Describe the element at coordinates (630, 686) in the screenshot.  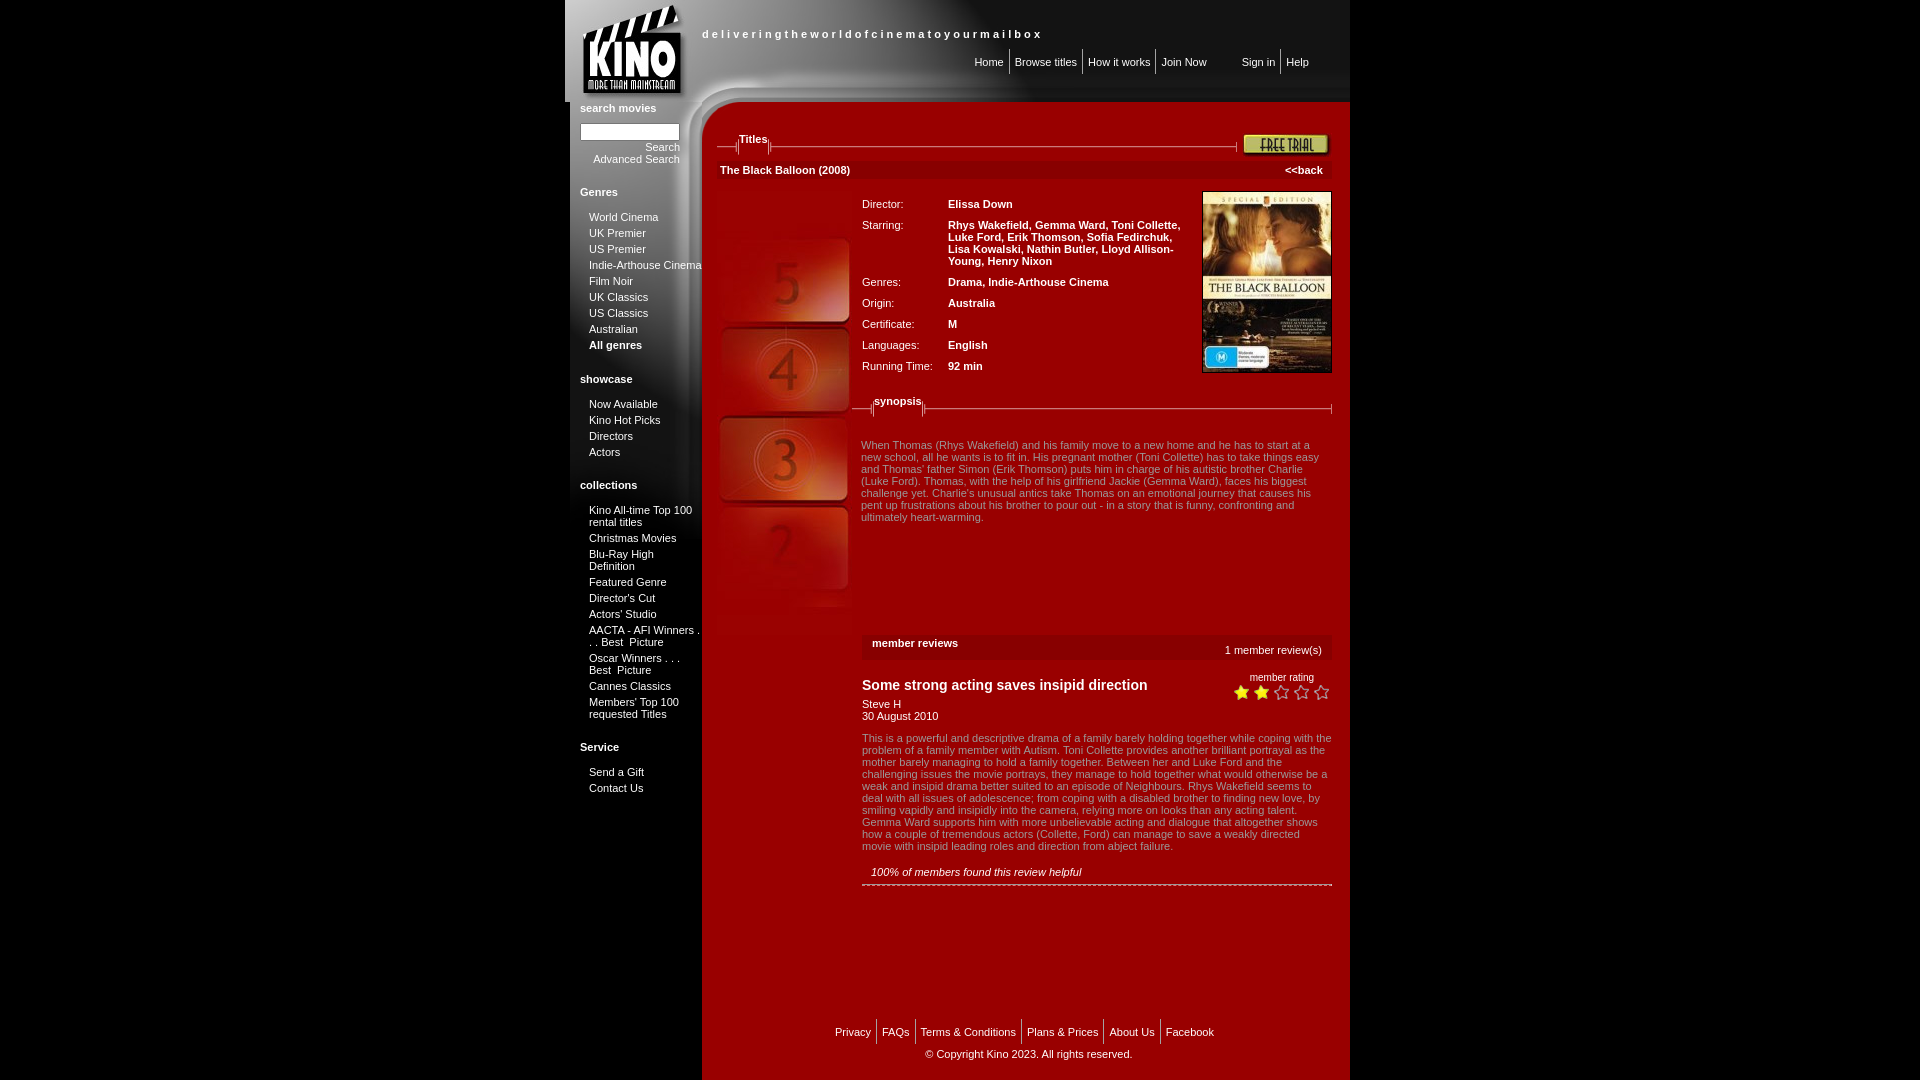
I see `Cannes Classics` at that location.